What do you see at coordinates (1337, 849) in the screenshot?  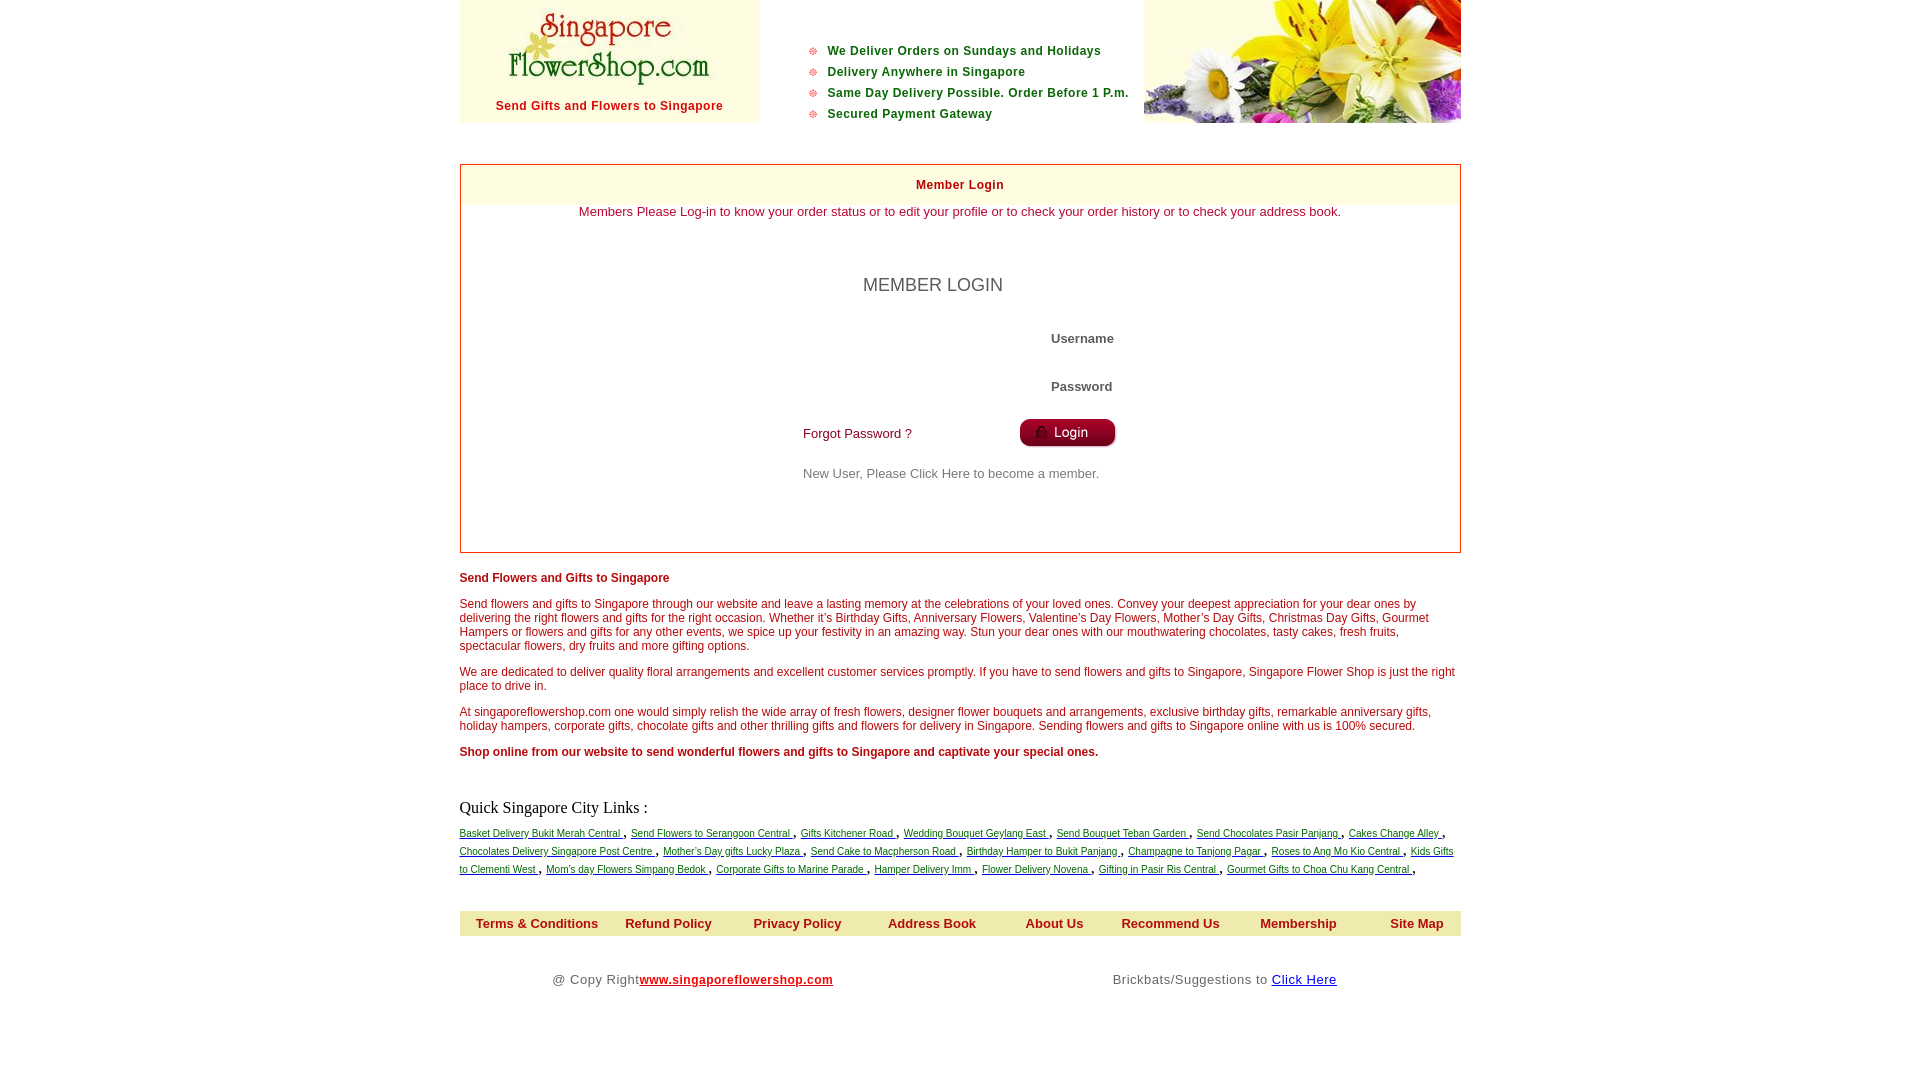 I see `Roses to Ang Mo Kio Central` at bounding box center [1337, 849].